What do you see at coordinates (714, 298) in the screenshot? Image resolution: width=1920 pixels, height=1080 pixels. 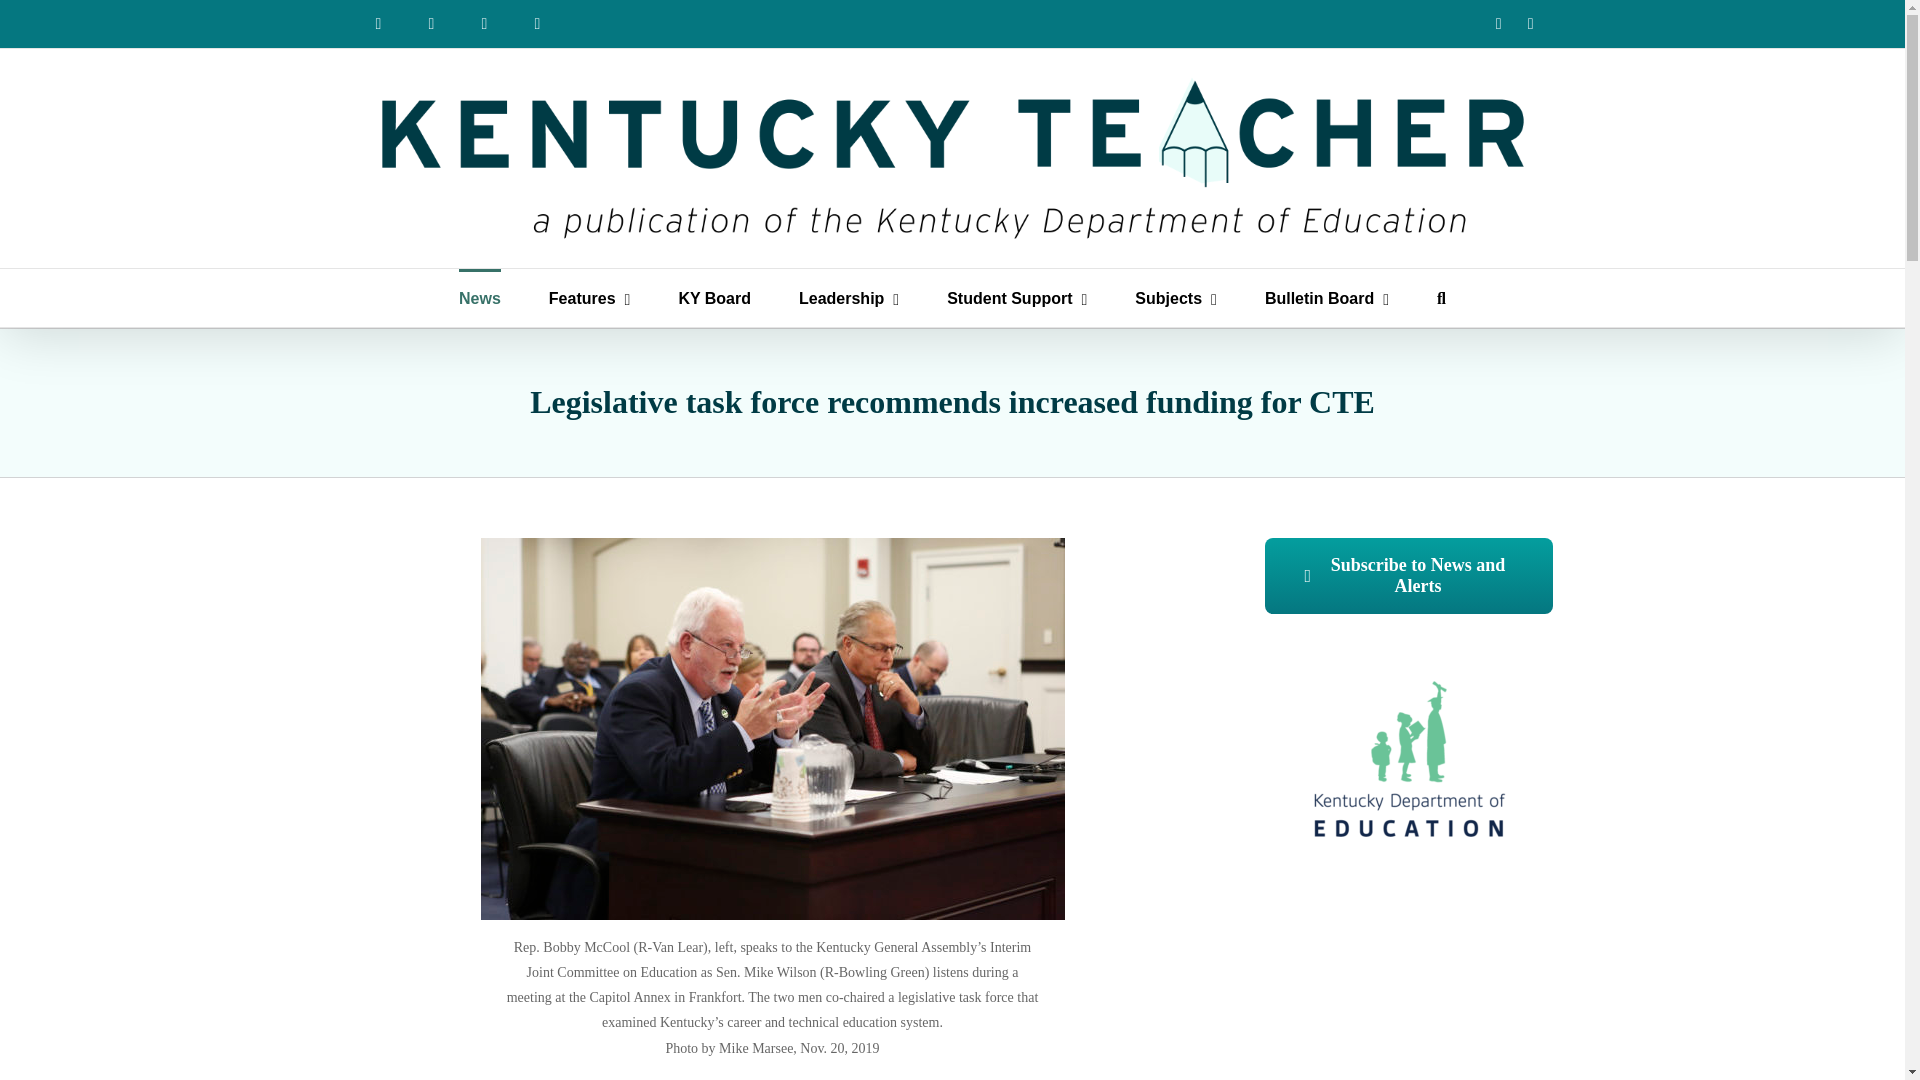 I see `KY Board` at bounding box center [714, 298].